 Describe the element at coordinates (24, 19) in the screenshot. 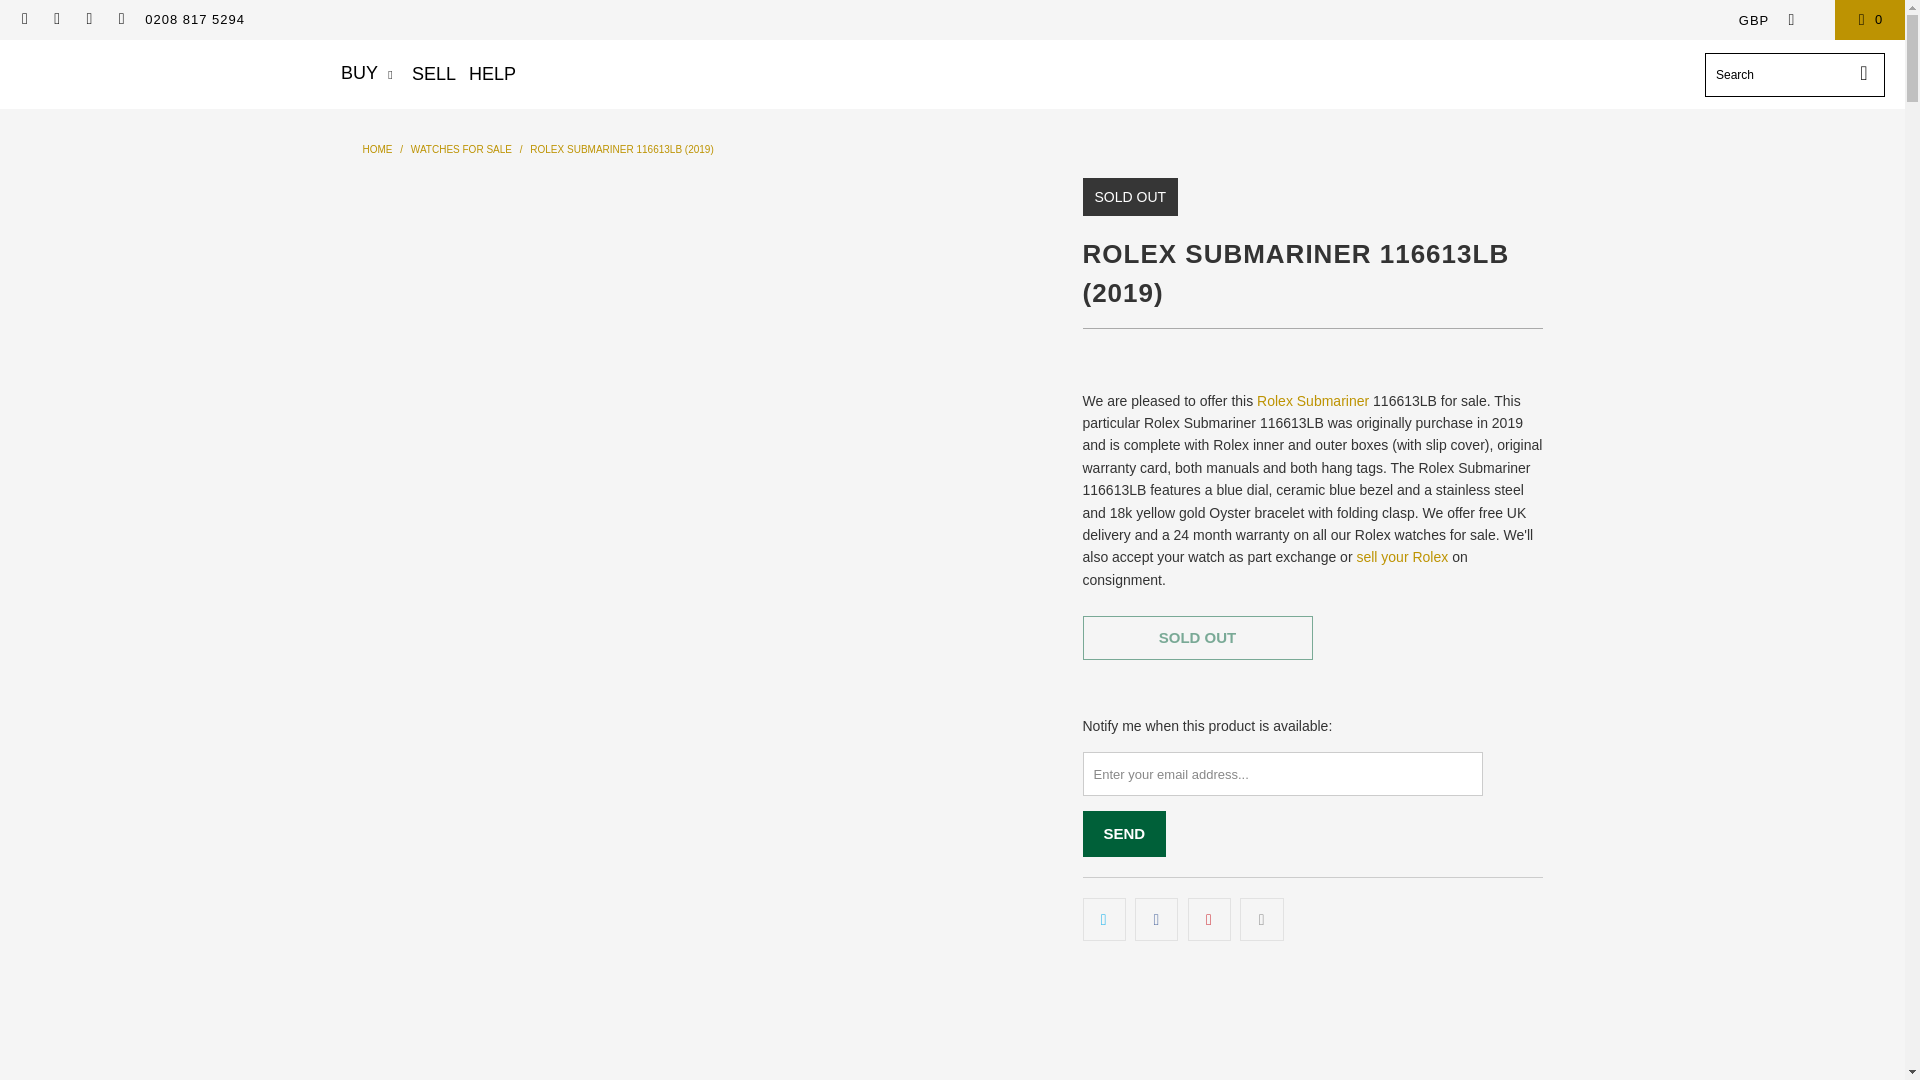

I see `Email Swiss Watch Trader ` at that location.